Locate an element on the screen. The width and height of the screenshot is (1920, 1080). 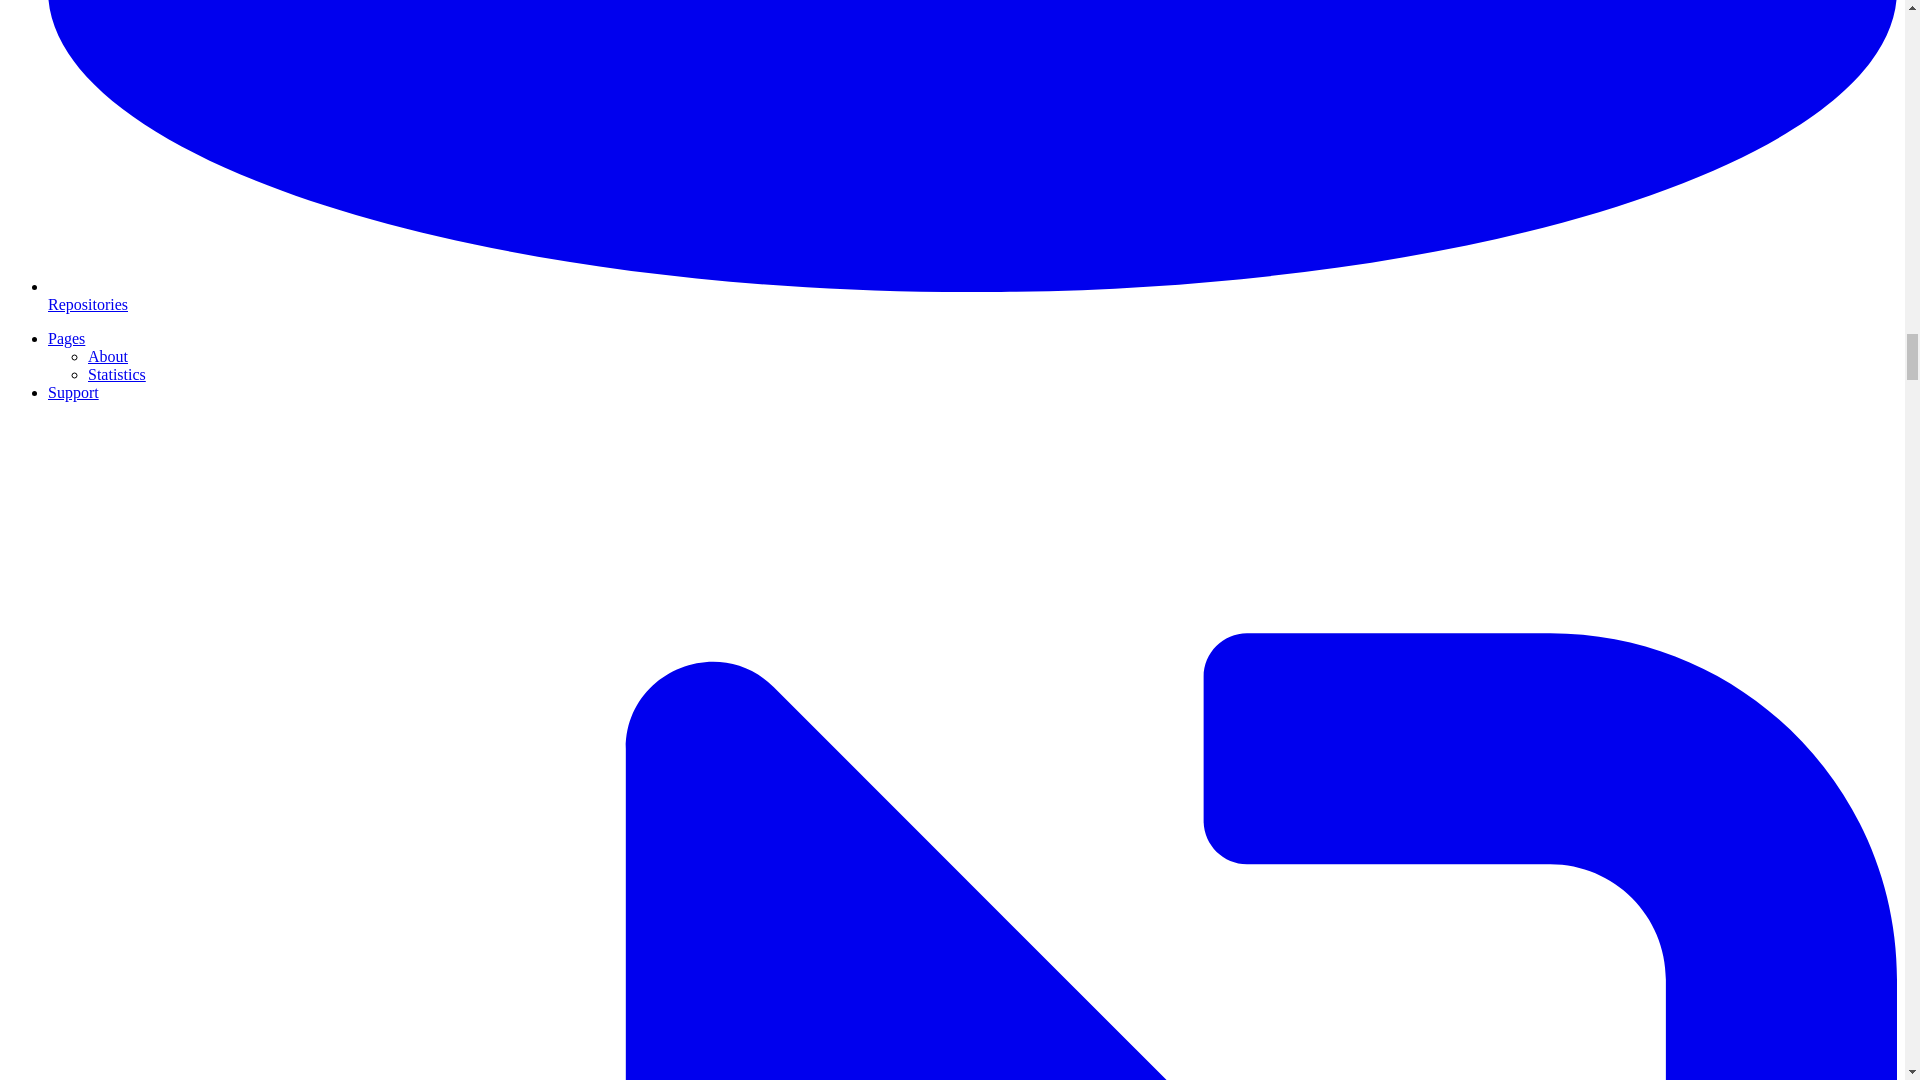
About is located at coordinates (108, 356).